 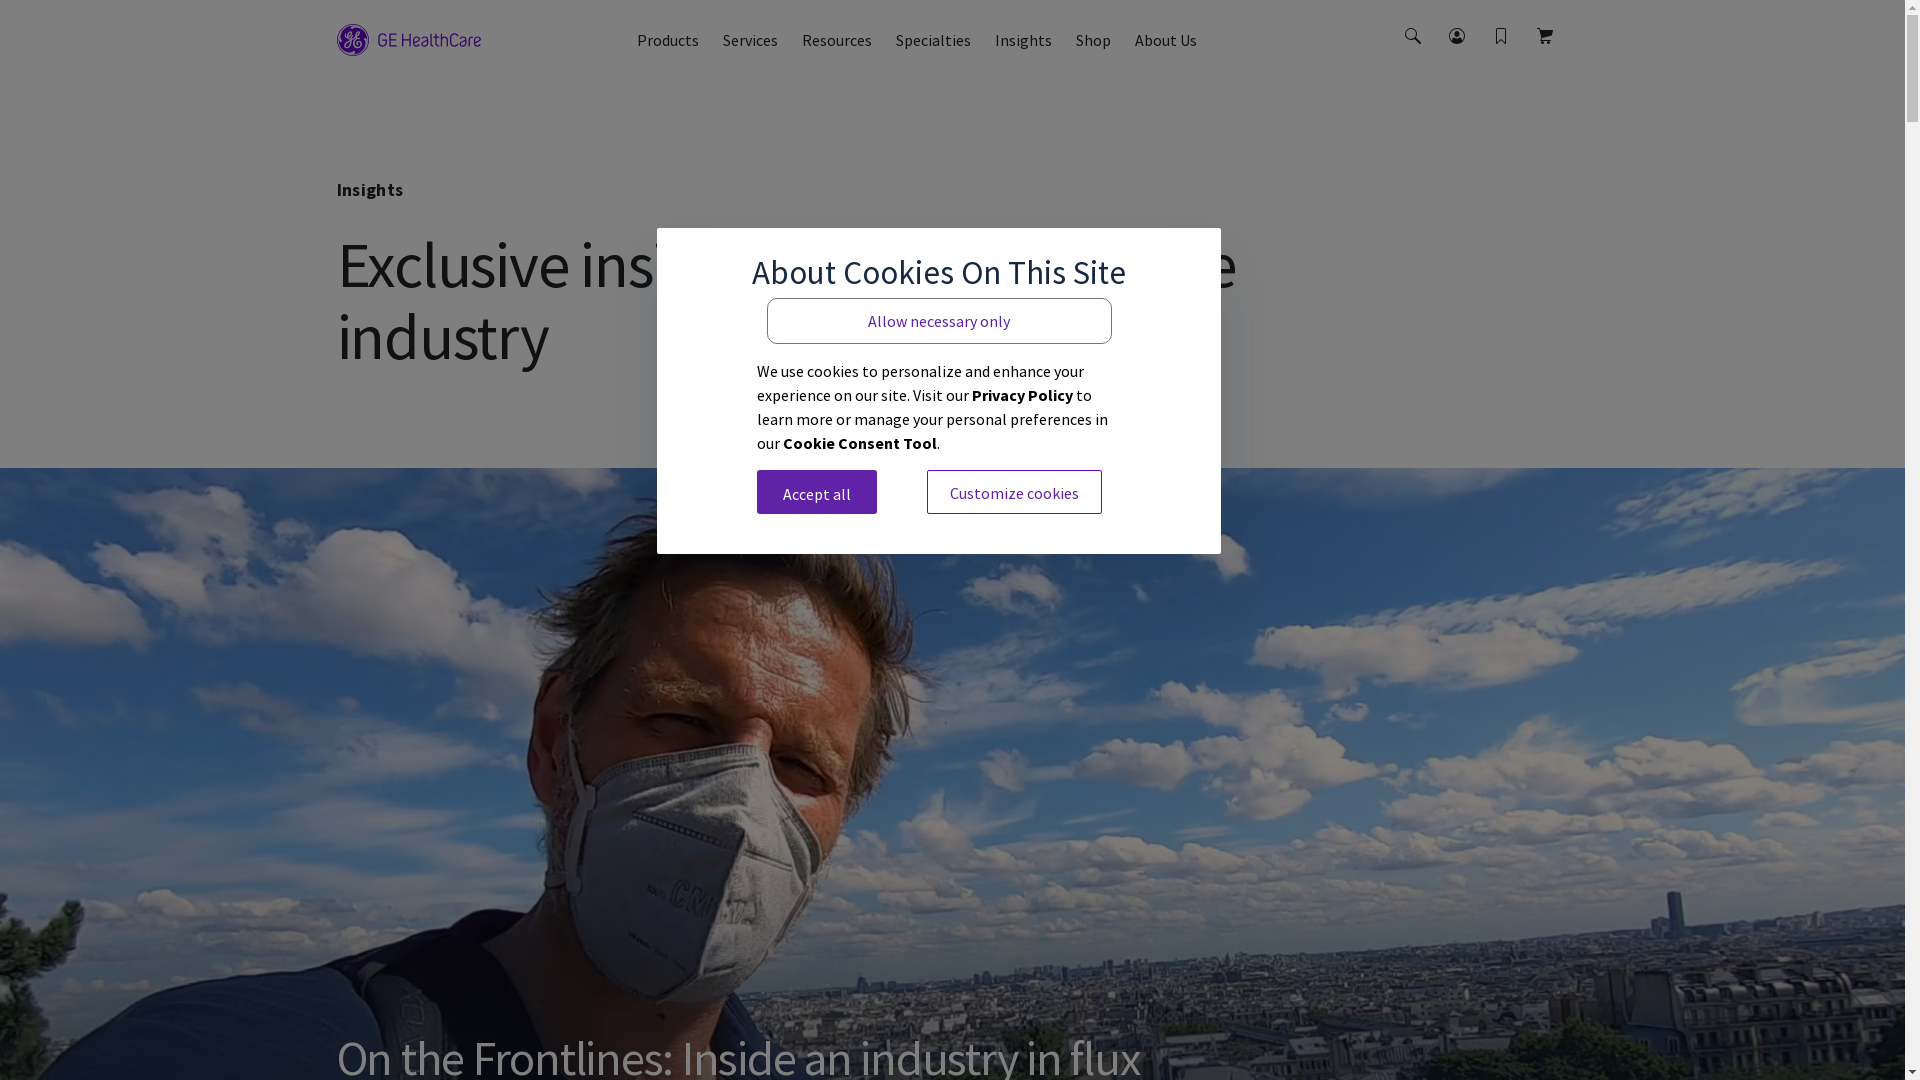 I want to click on Allow necessary only, so click(x=940, y=321).